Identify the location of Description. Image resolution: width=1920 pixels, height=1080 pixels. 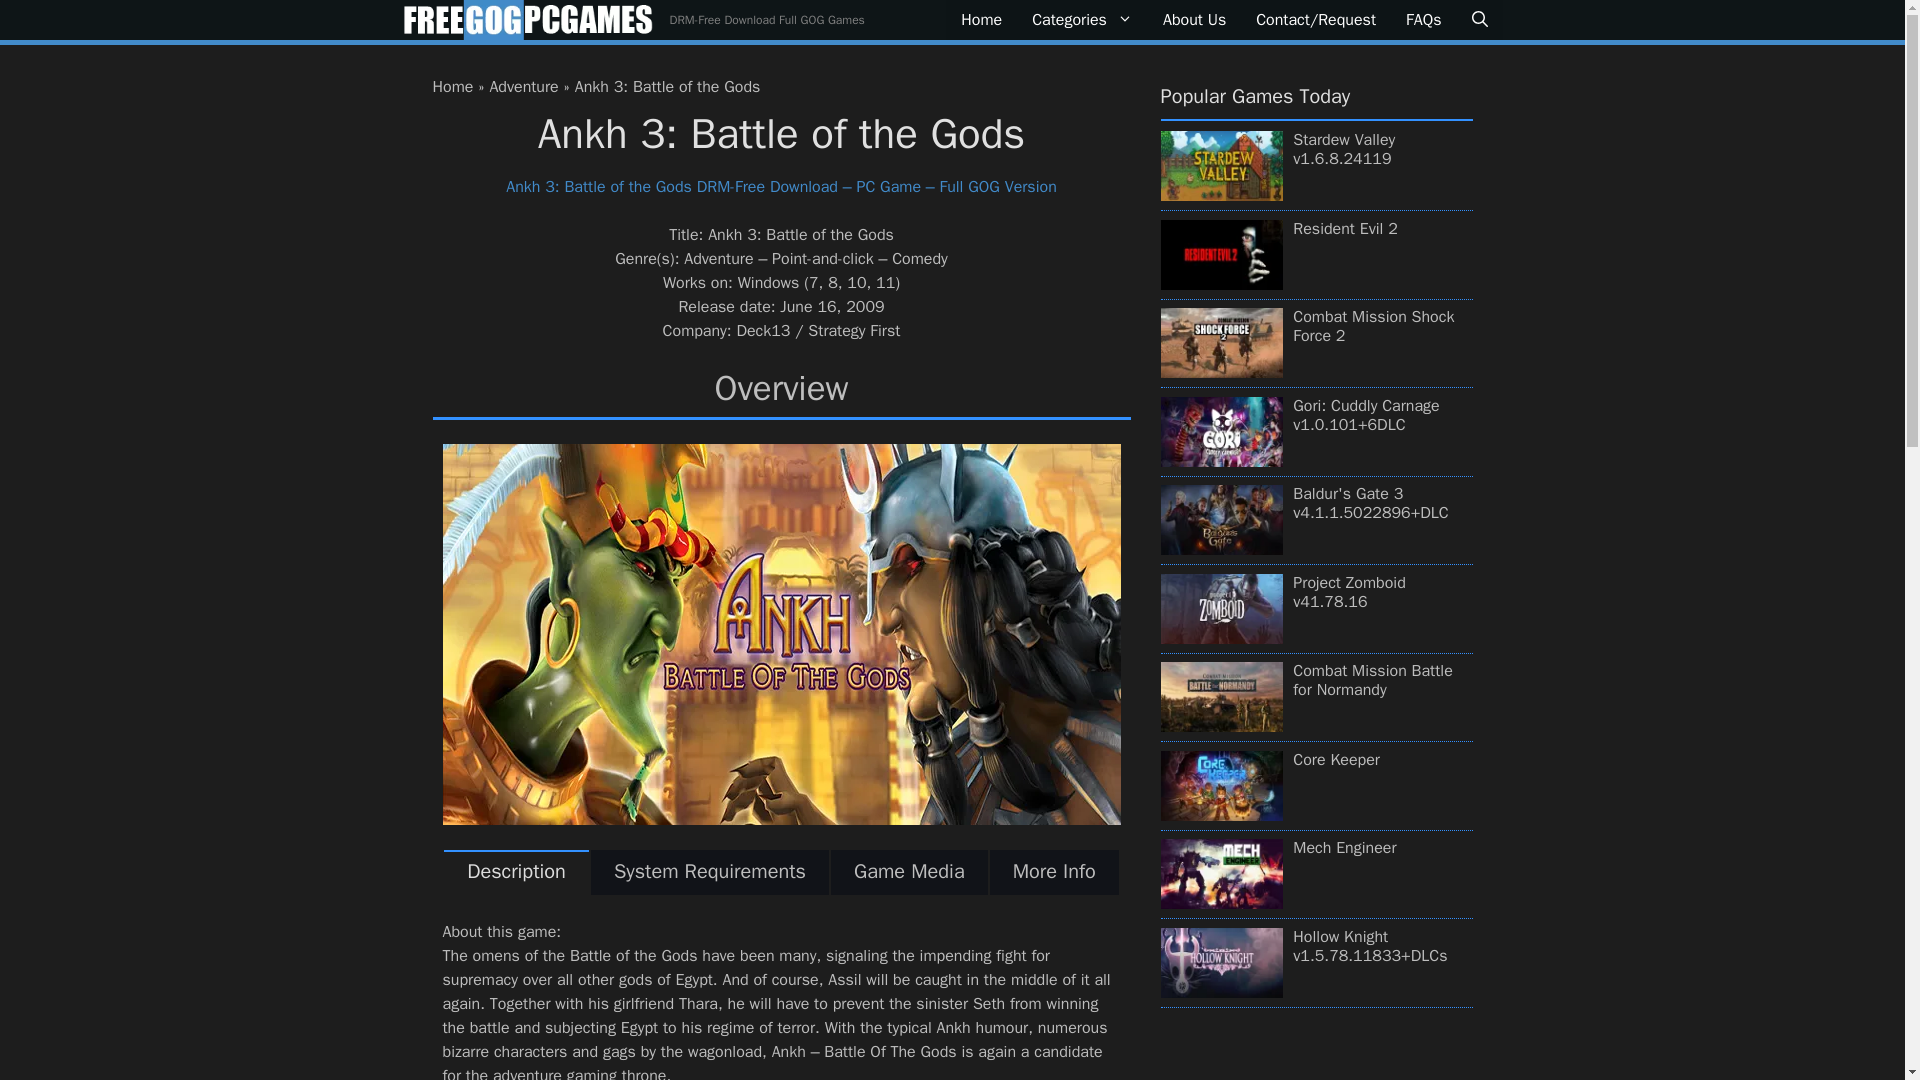
(516, 872).